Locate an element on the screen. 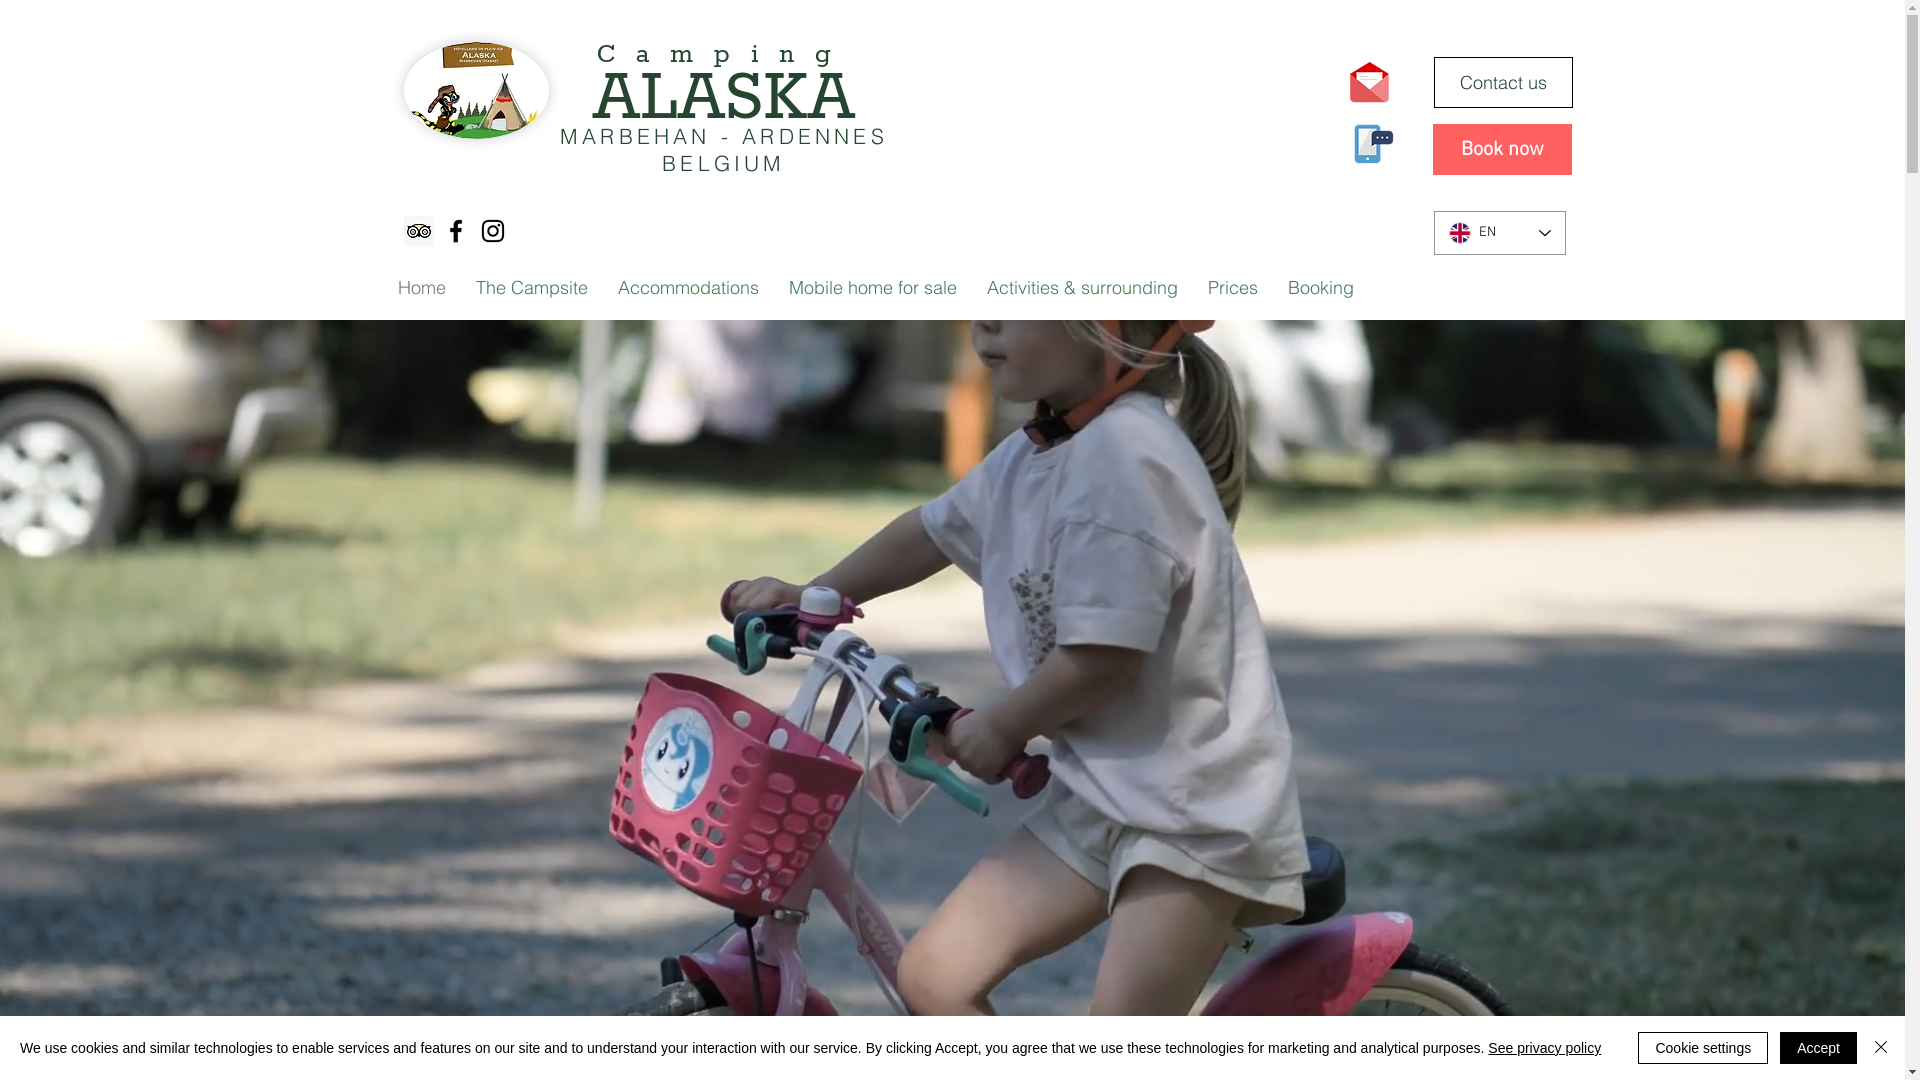 The image size is (1920, 1080). Activities & surrounding is located at coordinates (1082, 288).